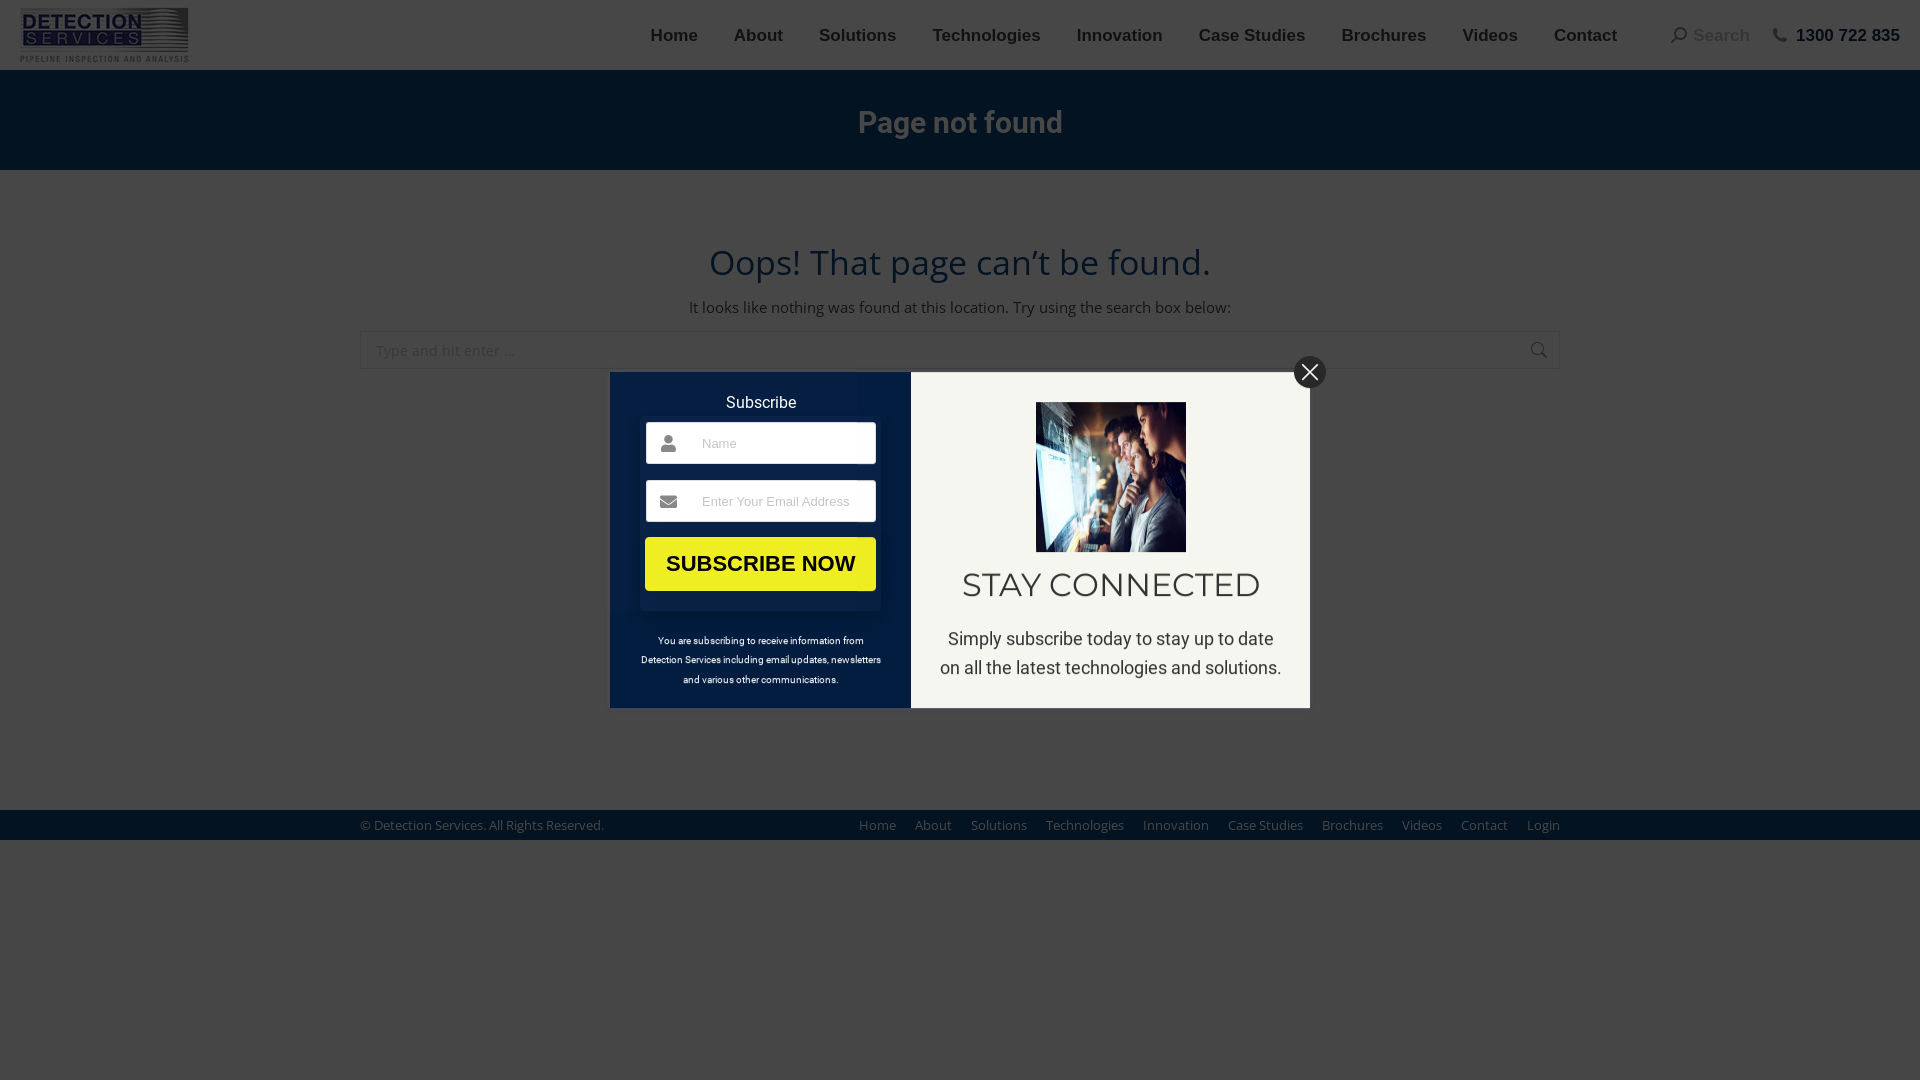 This screenshot has width=1920, height=1080. What do you see at coordinates (934, 826) in the screenshot?
I see `About` at bounding box center [934, 826].